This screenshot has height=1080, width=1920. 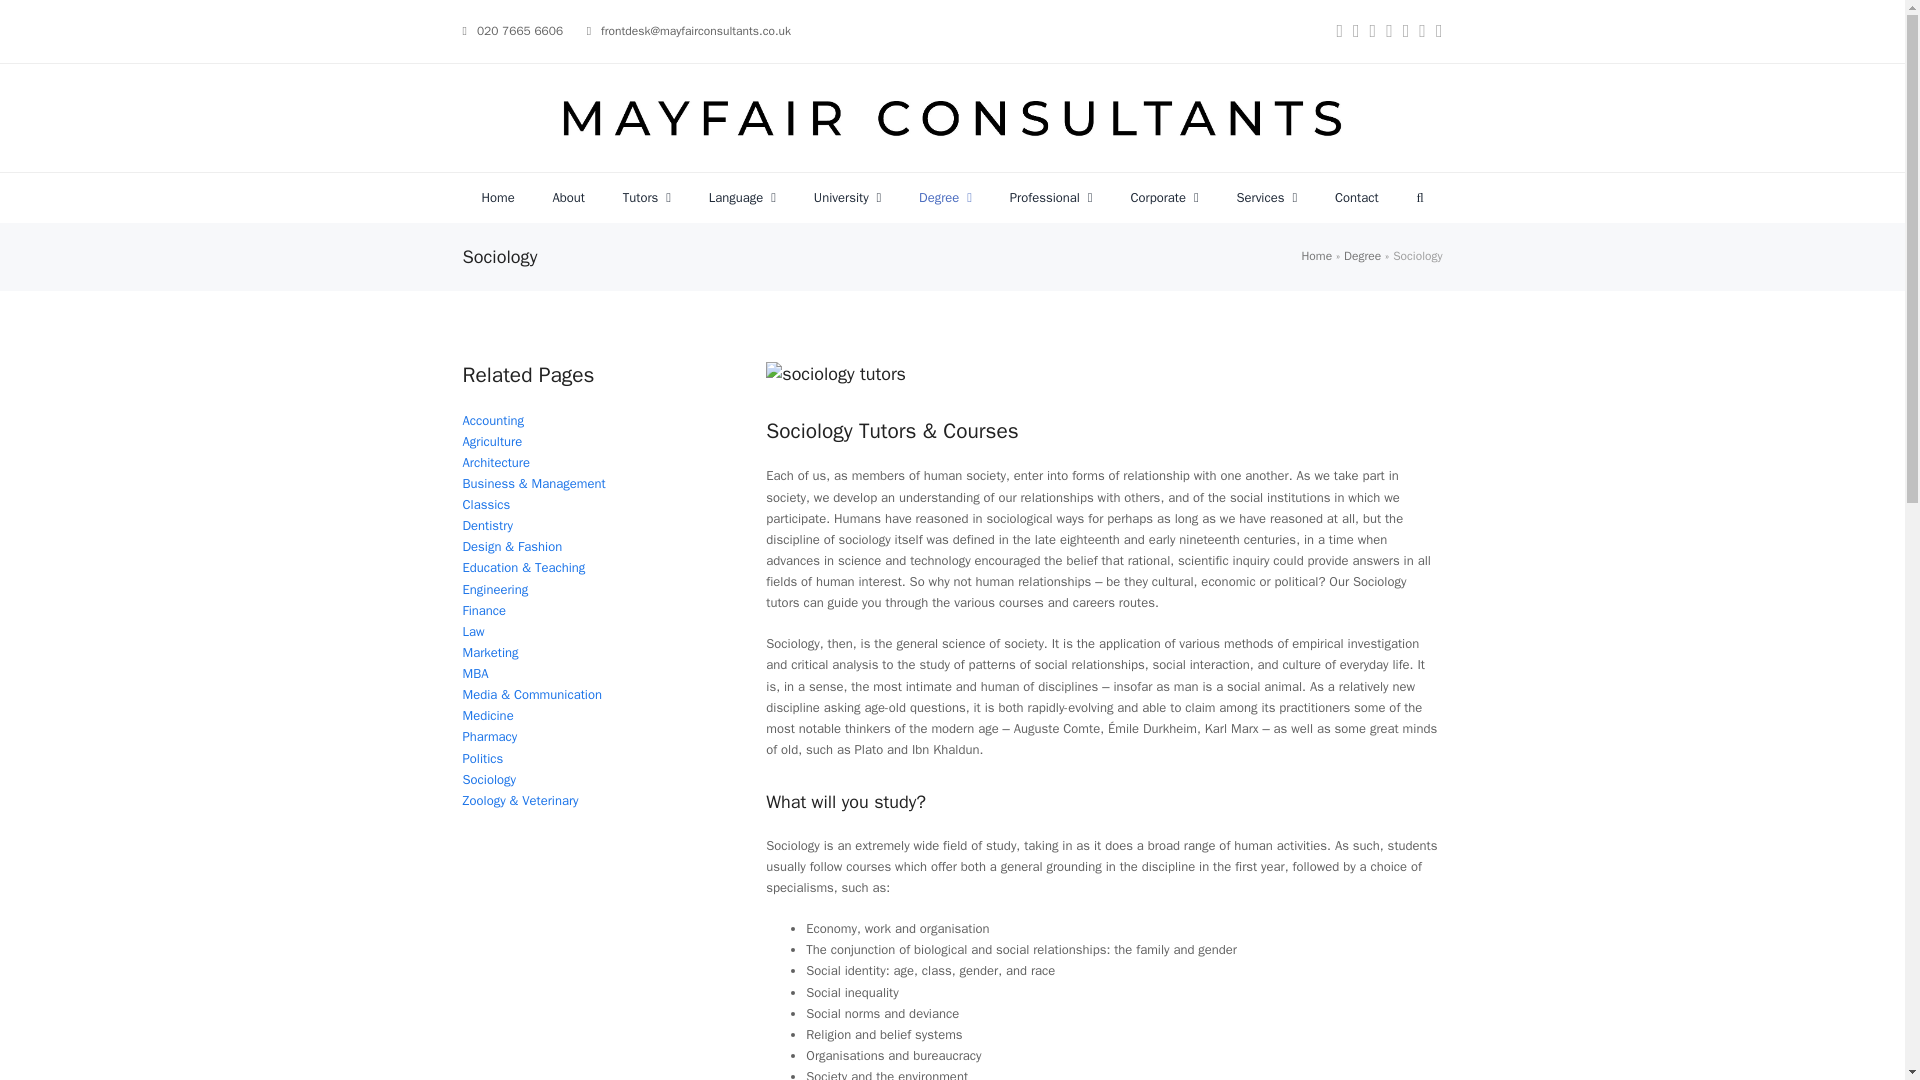 I want to click on Phone, so click(x=1422, y=31).